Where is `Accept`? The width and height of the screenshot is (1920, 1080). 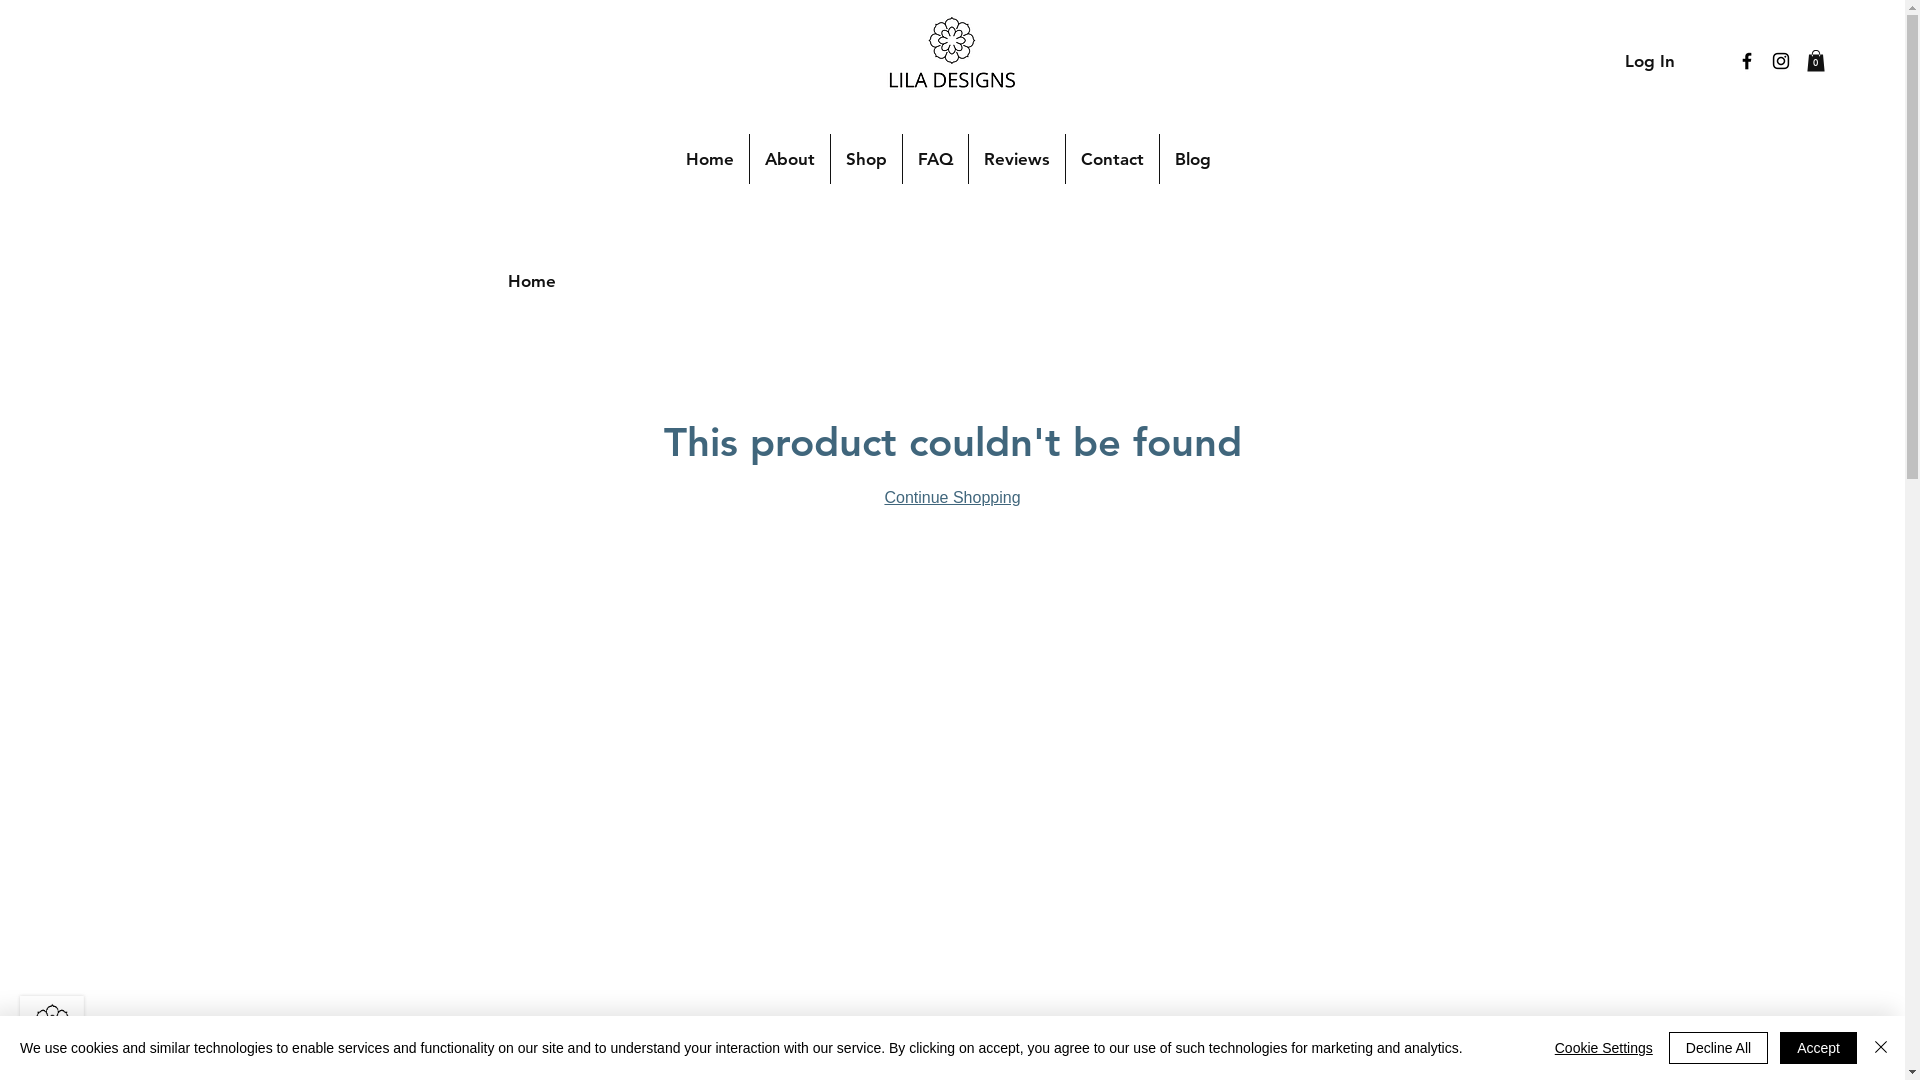 Accept is located at coordinates (1818, 1048).